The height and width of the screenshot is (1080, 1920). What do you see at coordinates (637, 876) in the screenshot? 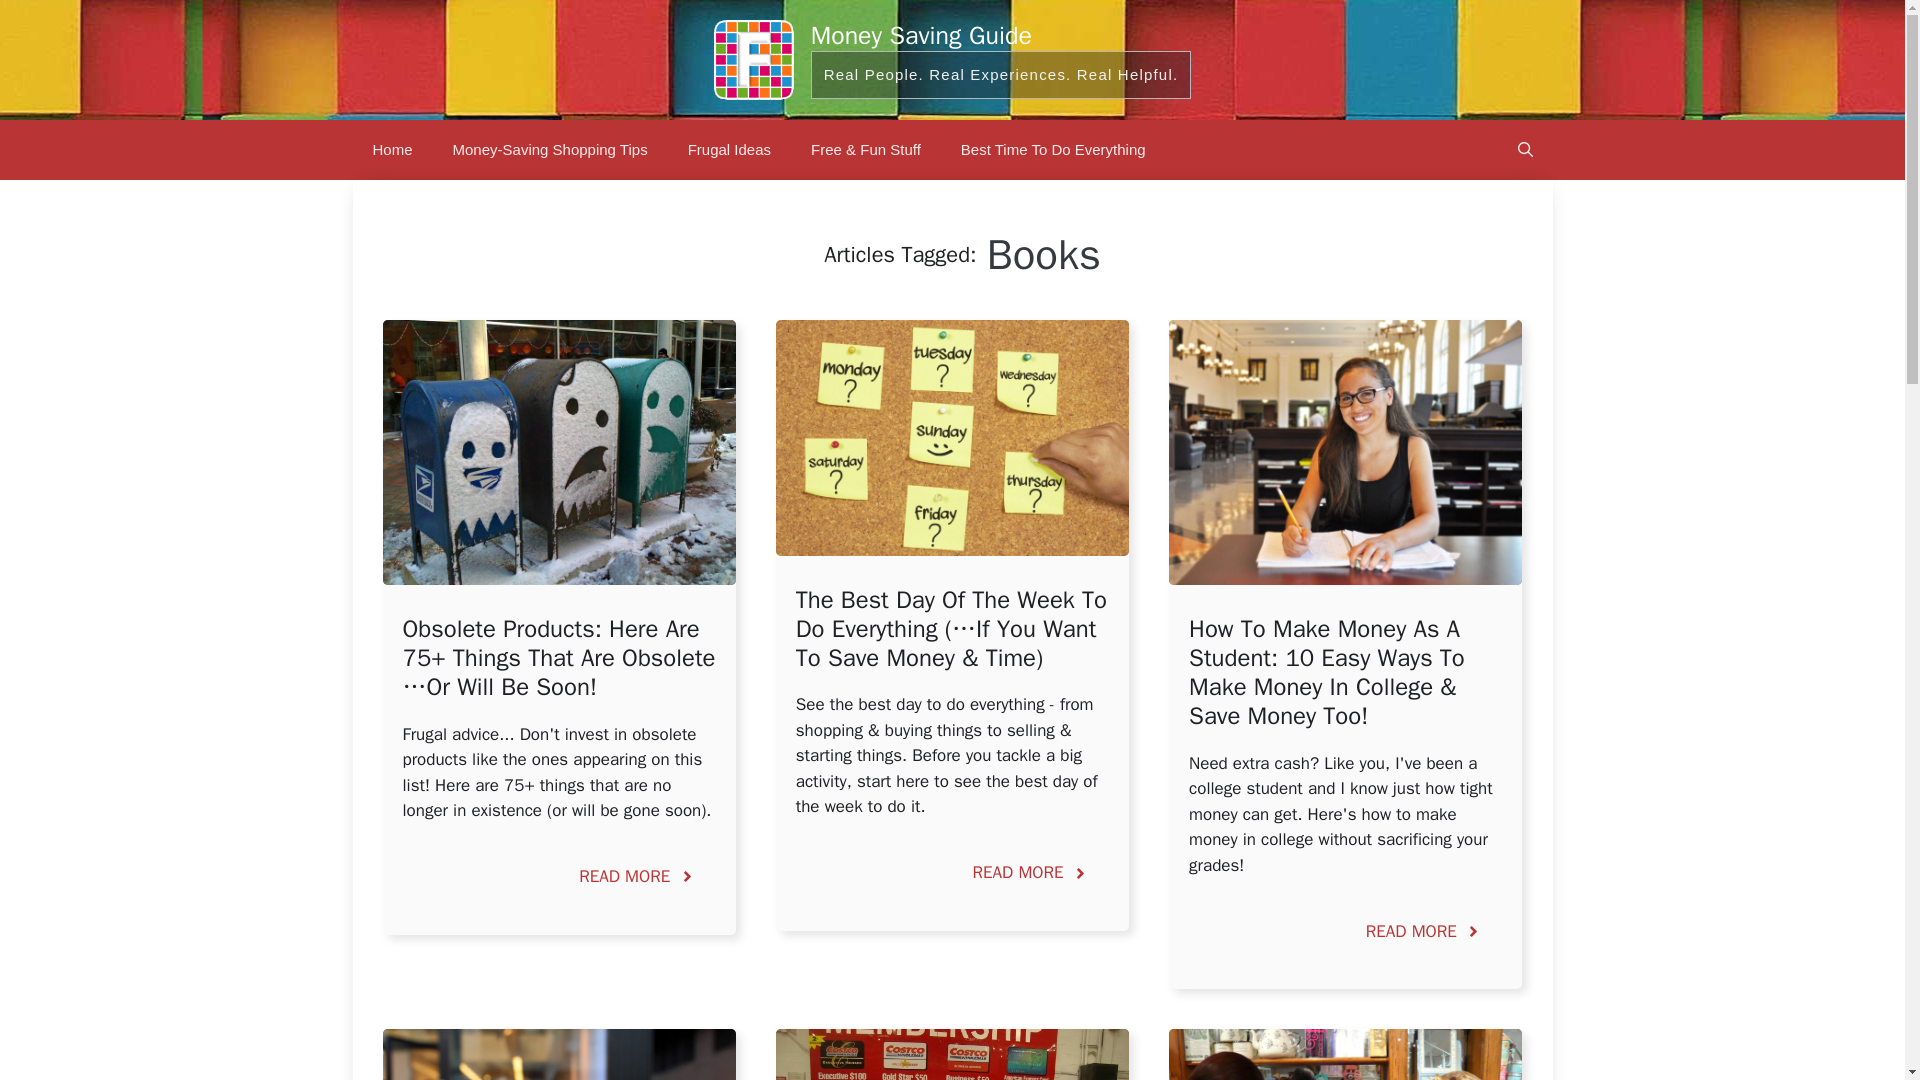
I see `READ MORE` at bounding box center [637, 876].